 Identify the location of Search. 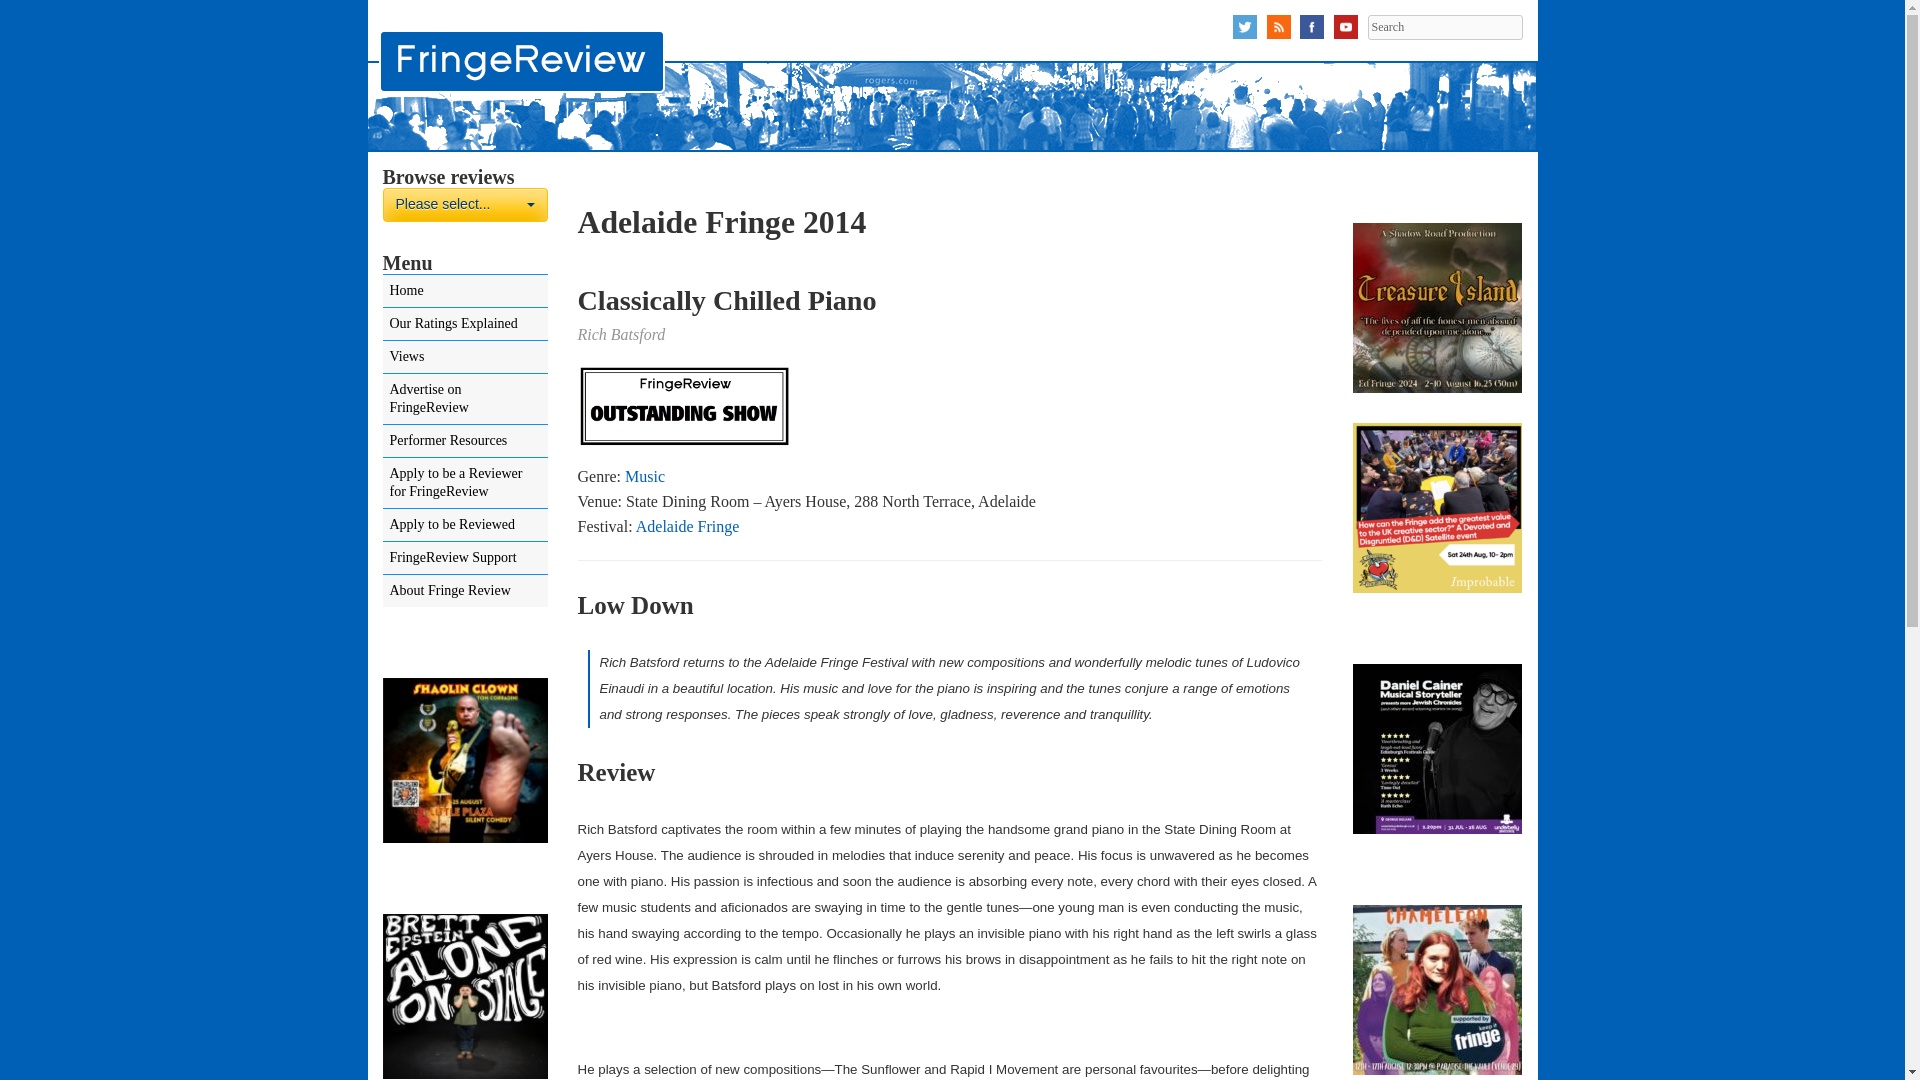
(1444, 27).